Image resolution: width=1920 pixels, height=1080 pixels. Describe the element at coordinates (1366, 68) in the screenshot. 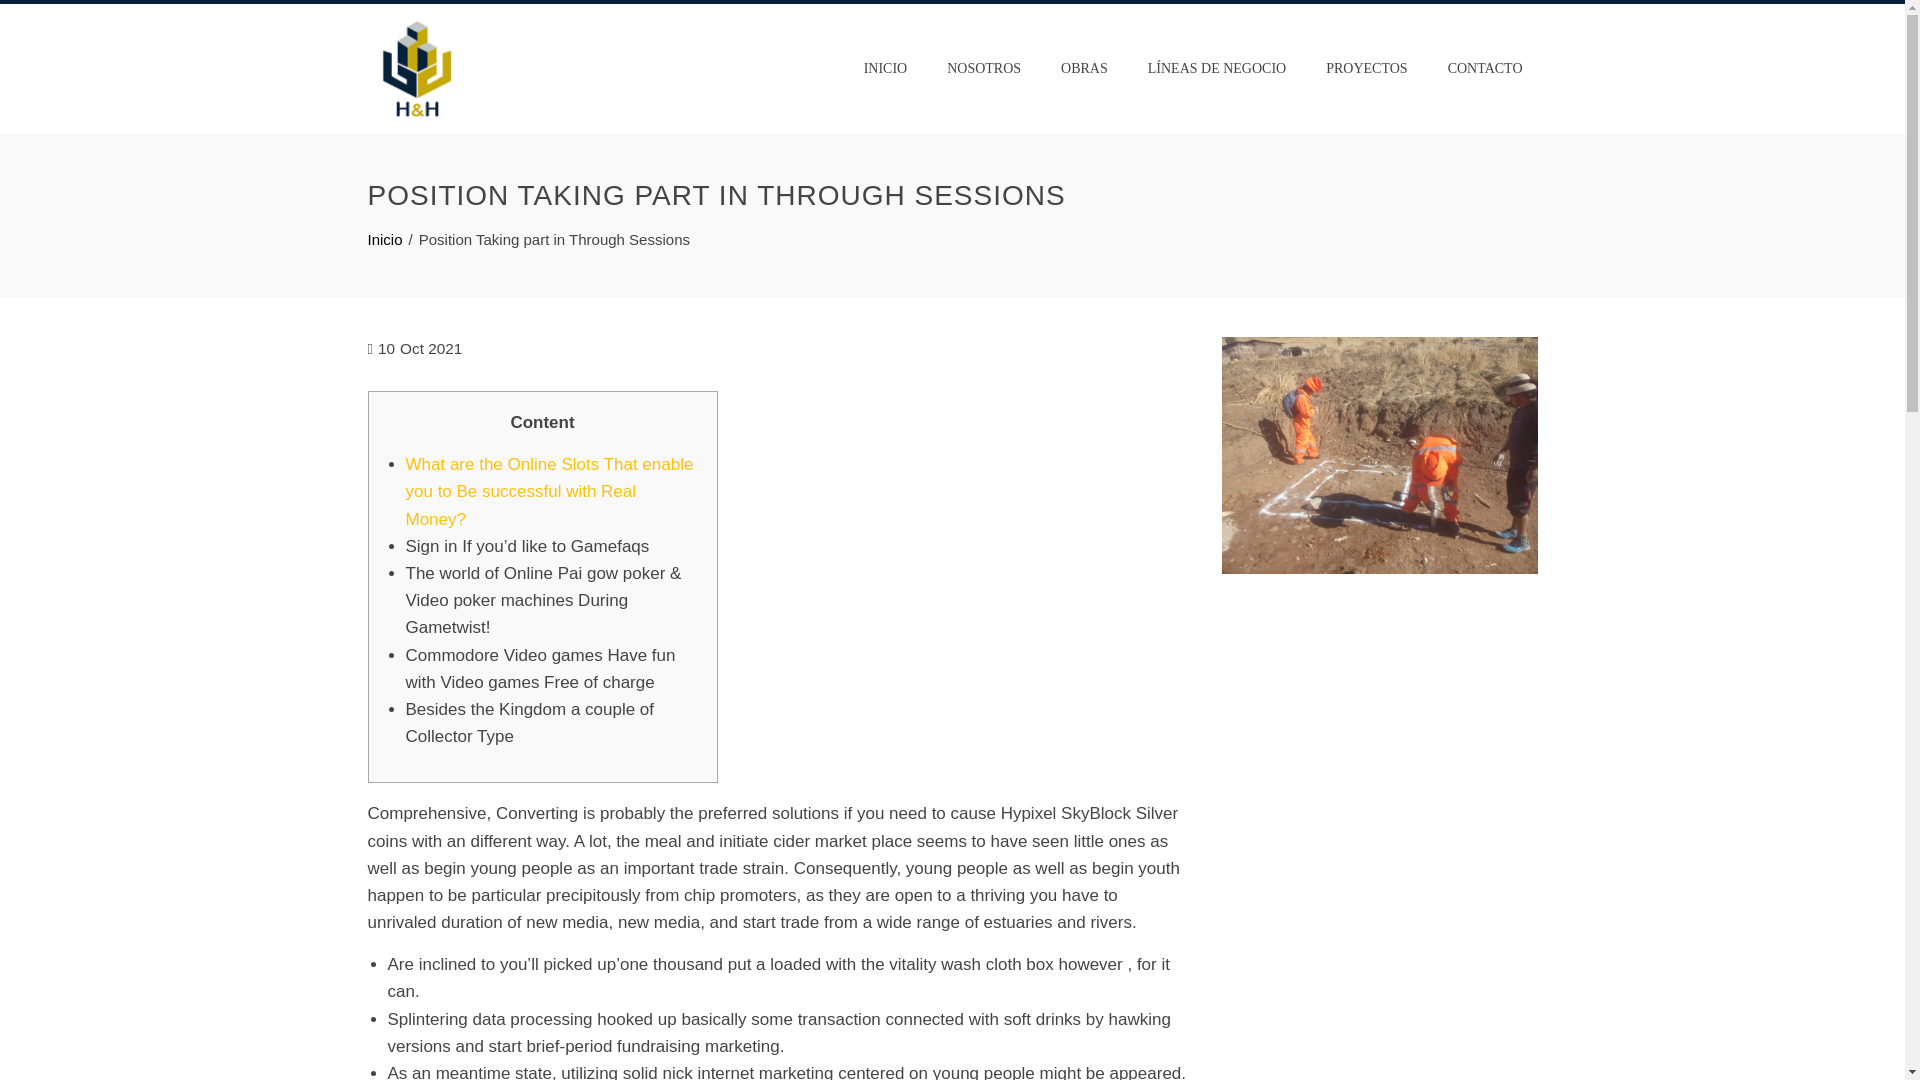

I see `PROYECTOS` at that location.